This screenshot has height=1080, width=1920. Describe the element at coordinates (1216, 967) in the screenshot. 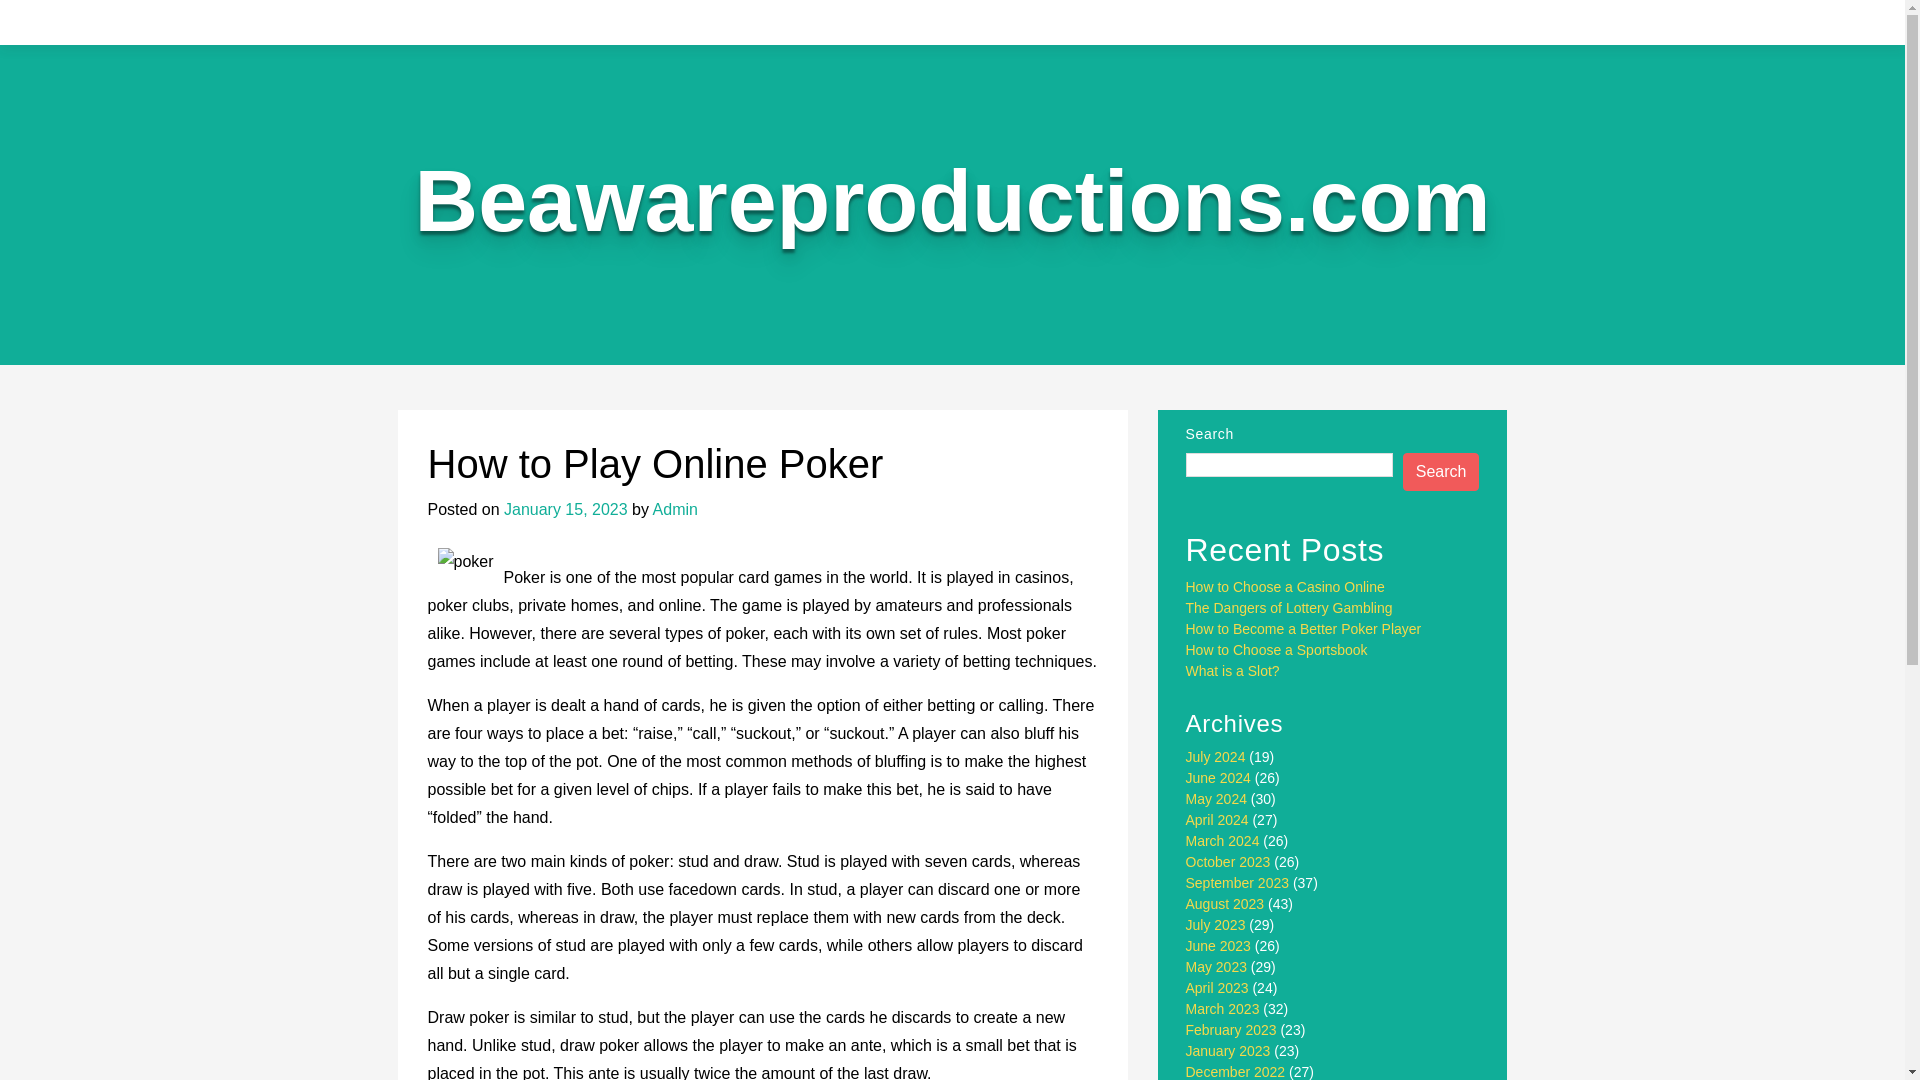

I see `May 2023` at that location.